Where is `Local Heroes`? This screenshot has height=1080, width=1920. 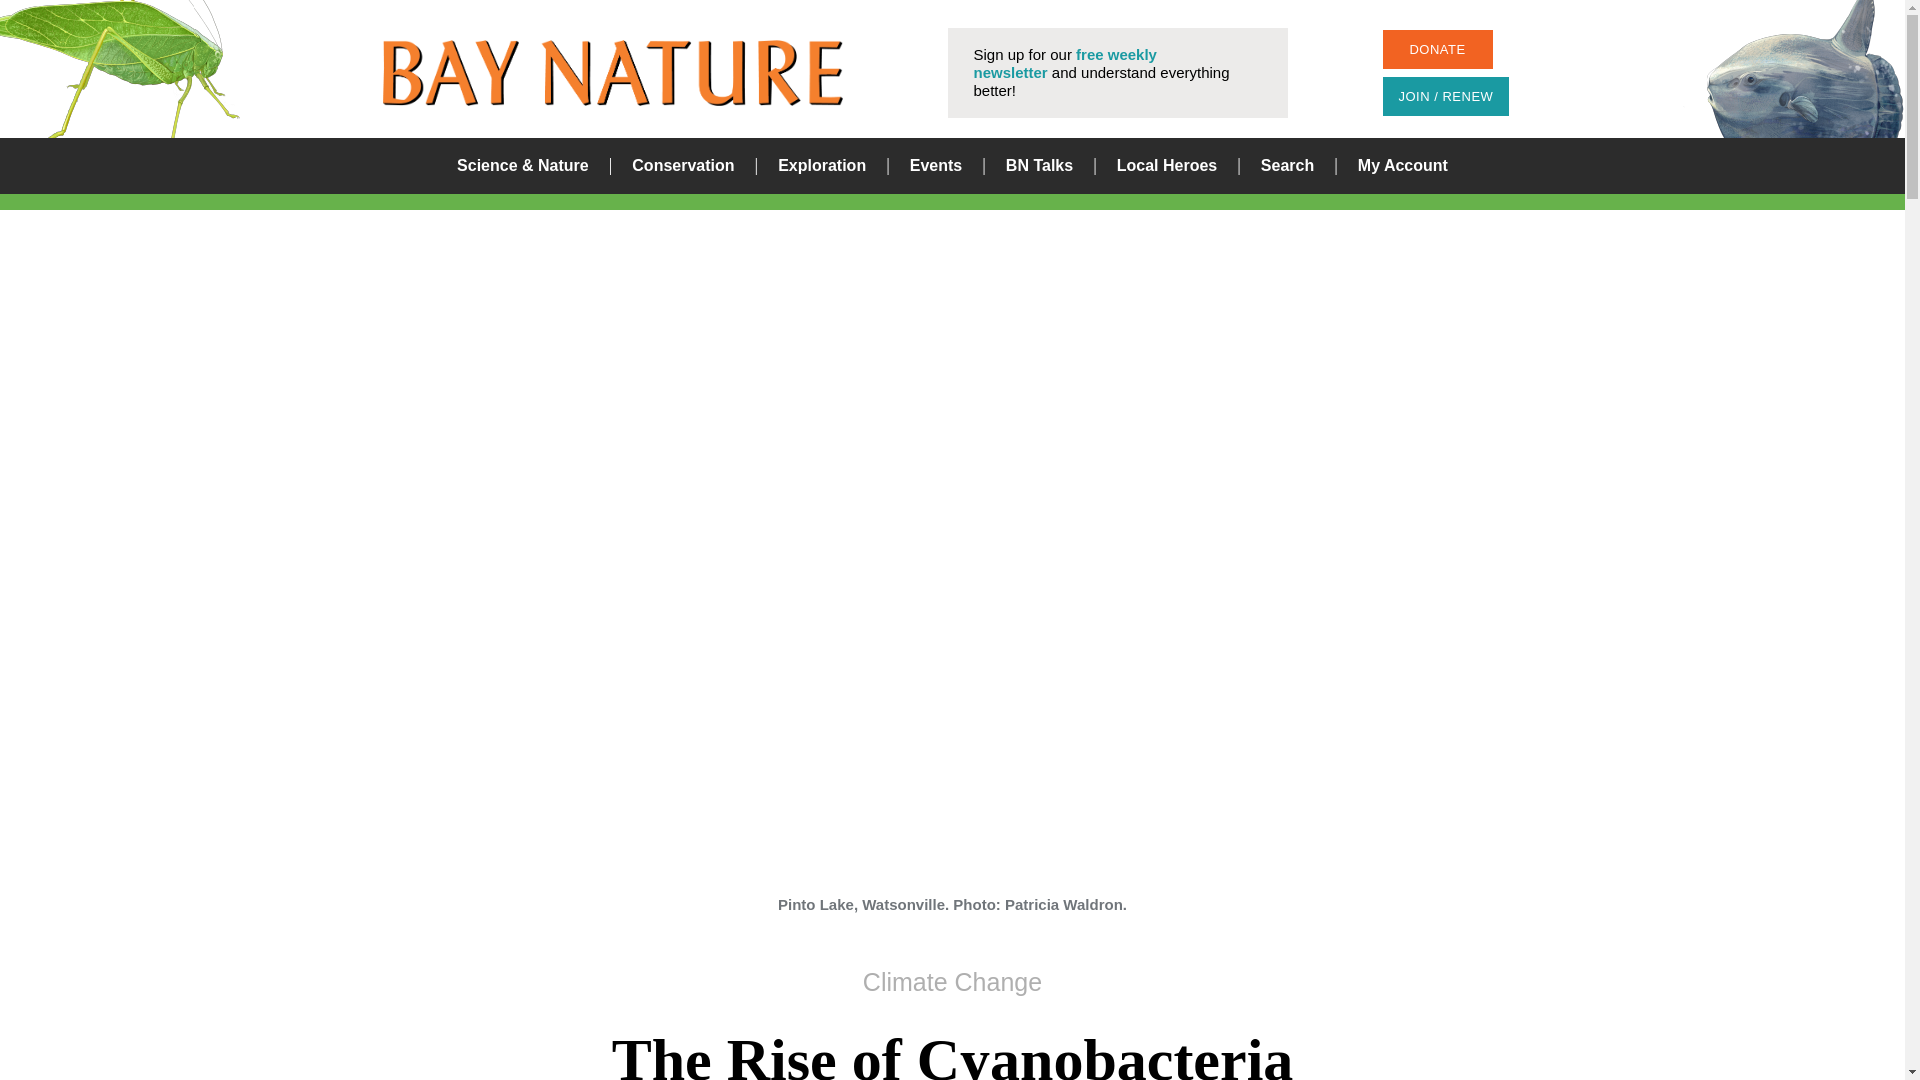 Local Heroes is located at coordinates (1167, 166).